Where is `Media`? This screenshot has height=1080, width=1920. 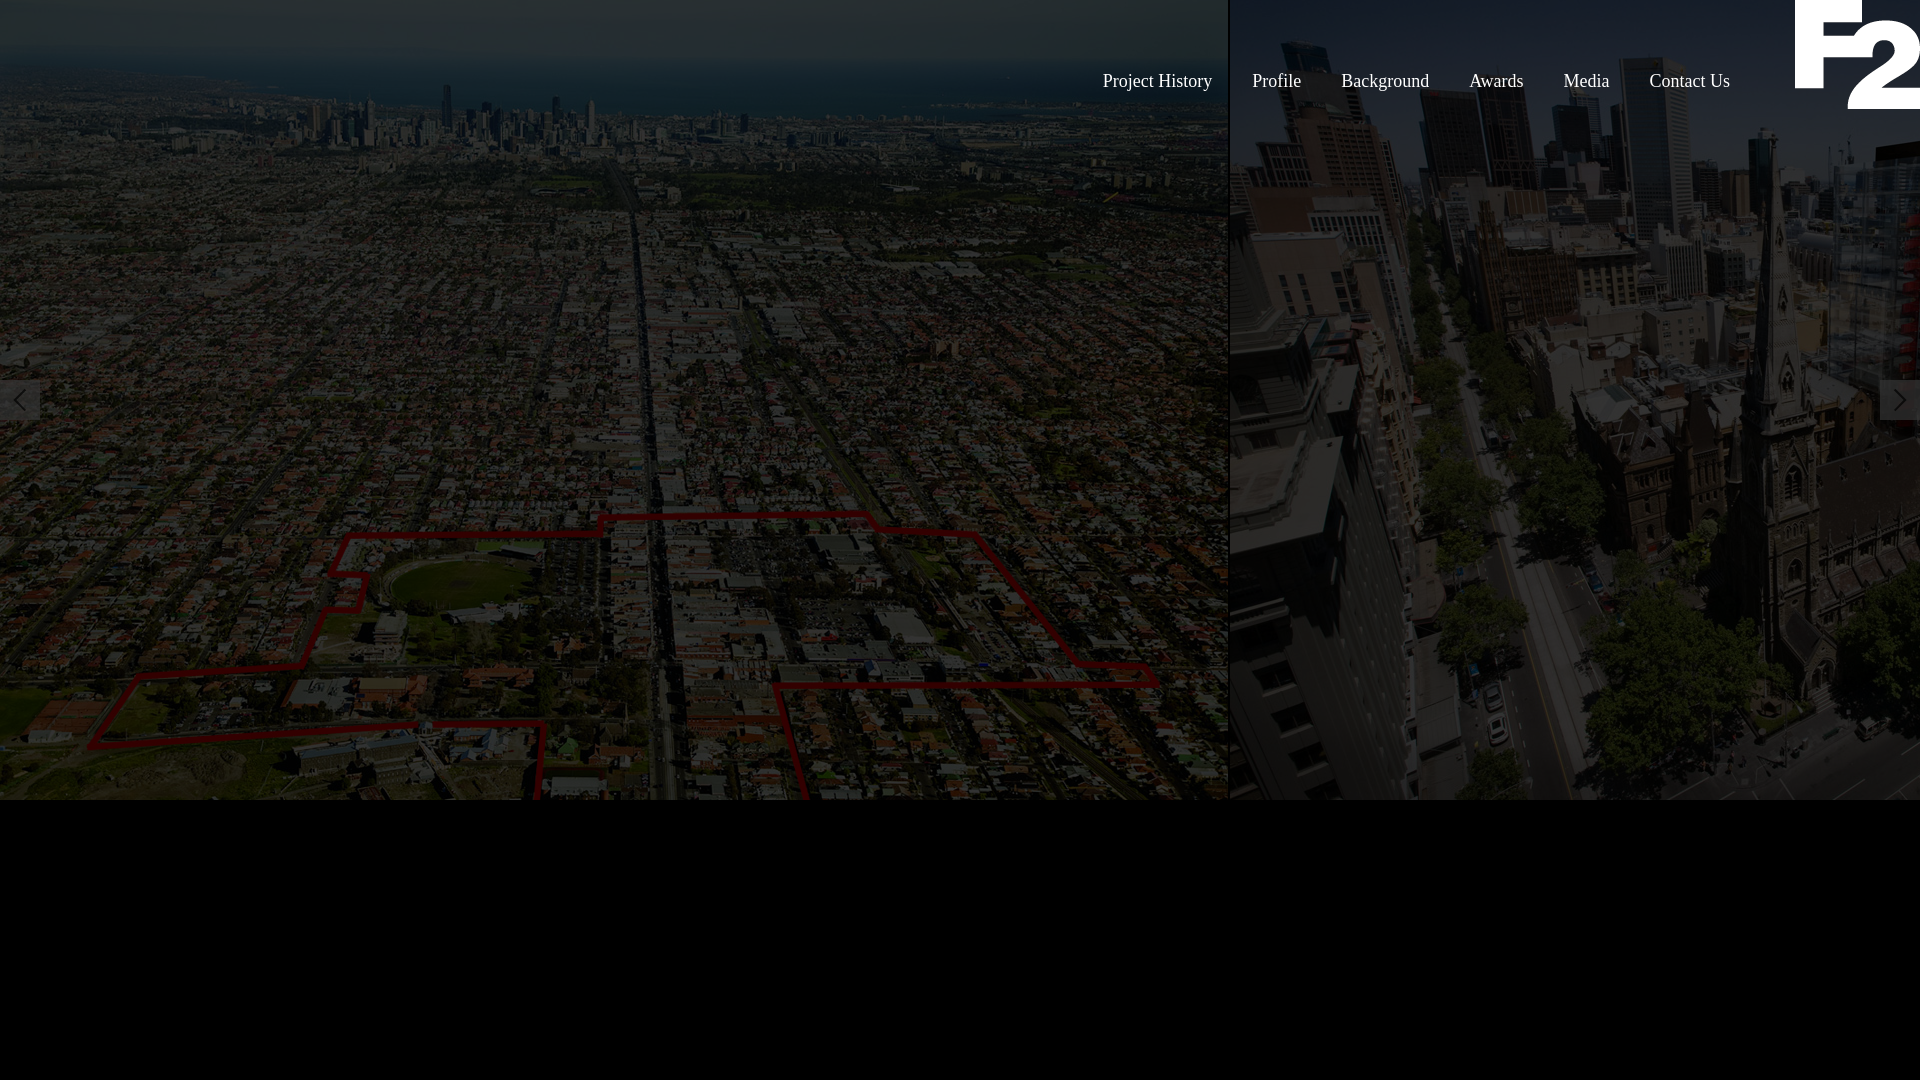 Media is located at coordinates (1597, 81).